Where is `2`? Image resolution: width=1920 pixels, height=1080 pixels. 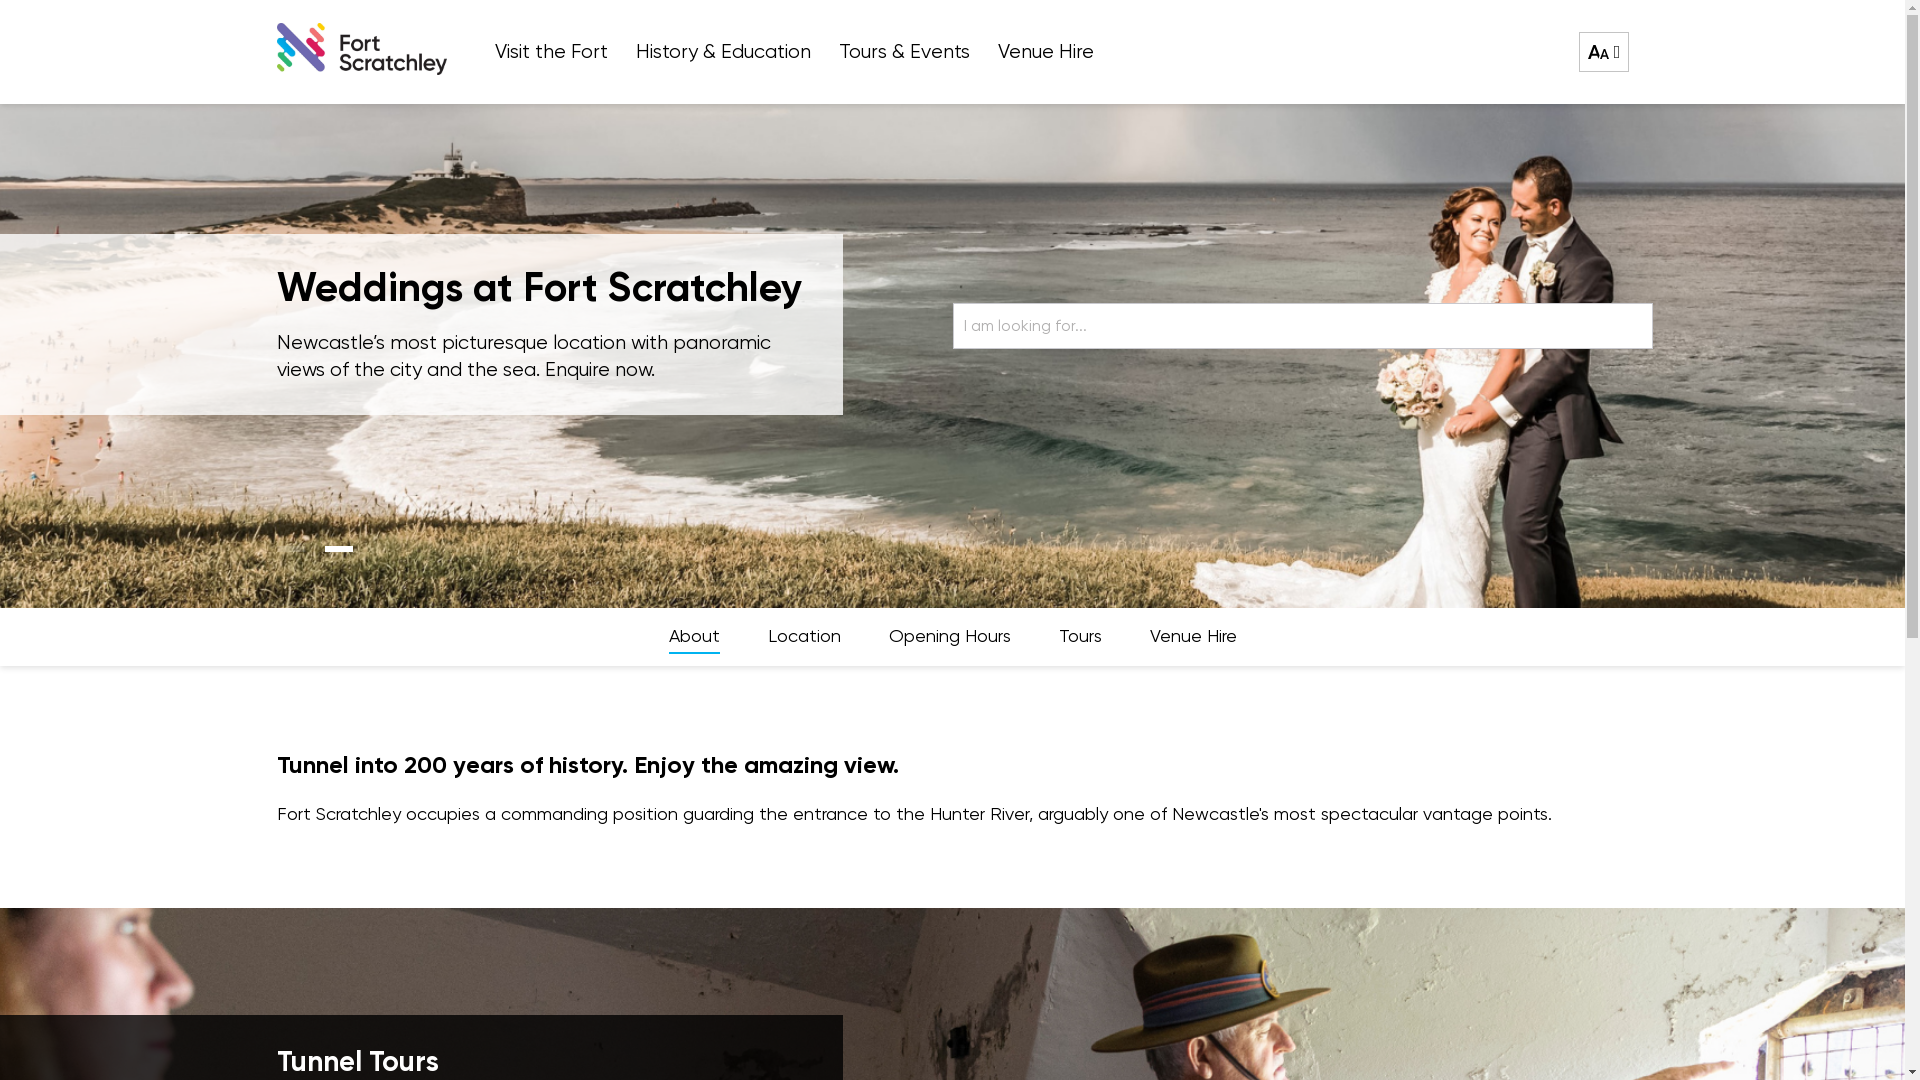 2 is located at coordinates (338, 549).